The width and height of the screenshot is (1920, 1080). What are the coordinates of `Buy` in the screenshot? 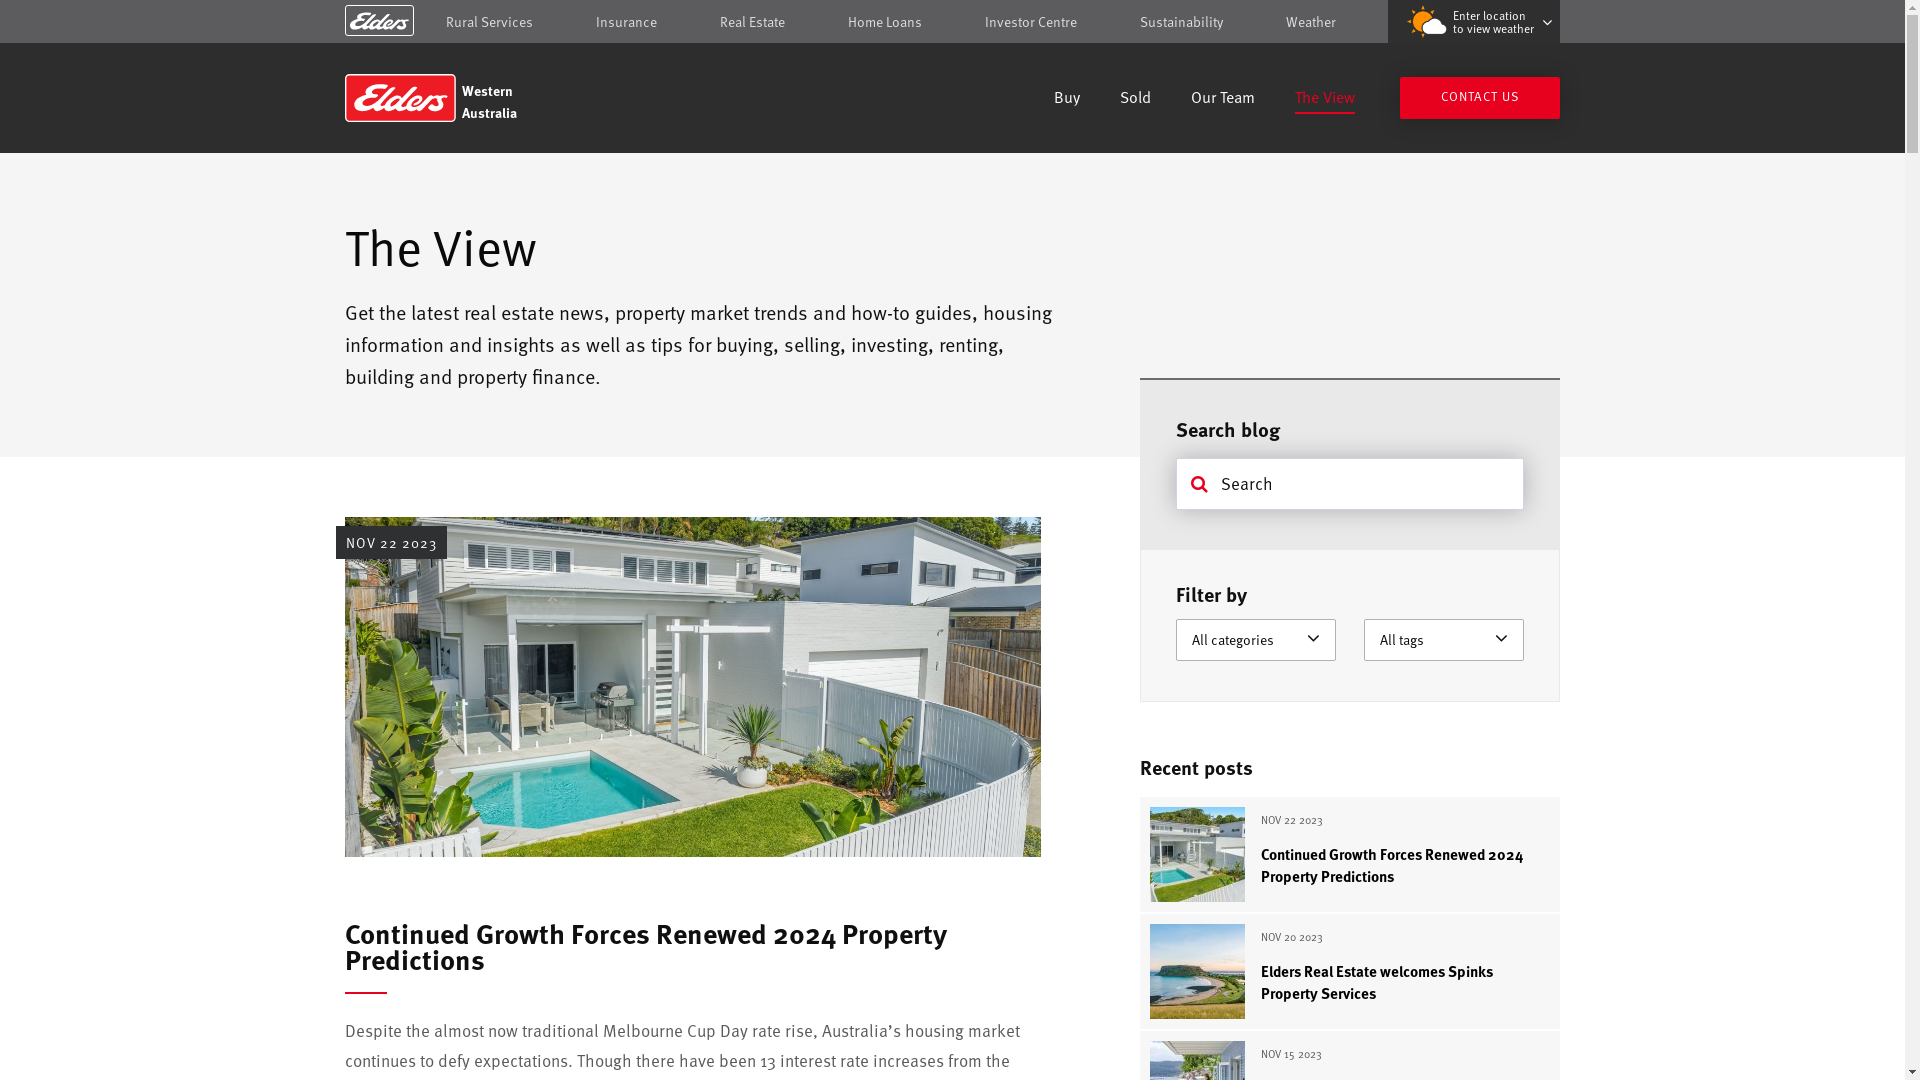 It's located at (1067, 100).